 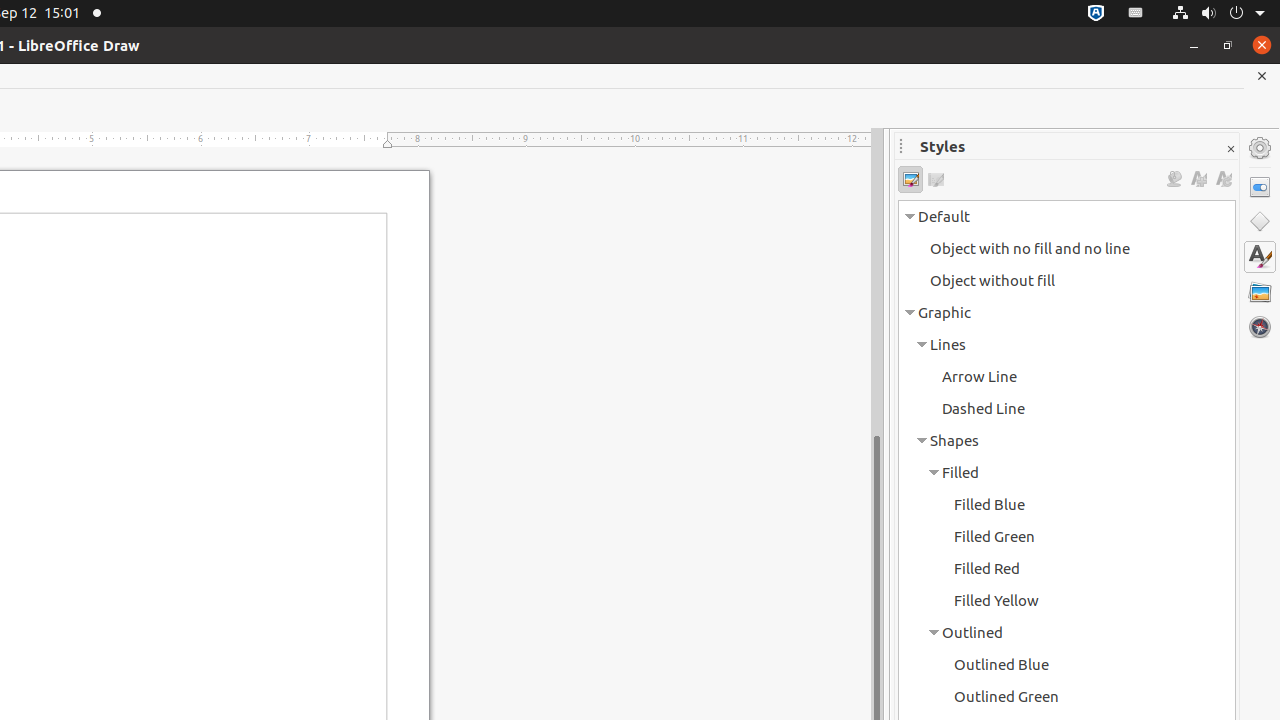 I want to click on Properties, so click(x=1260, y=187).